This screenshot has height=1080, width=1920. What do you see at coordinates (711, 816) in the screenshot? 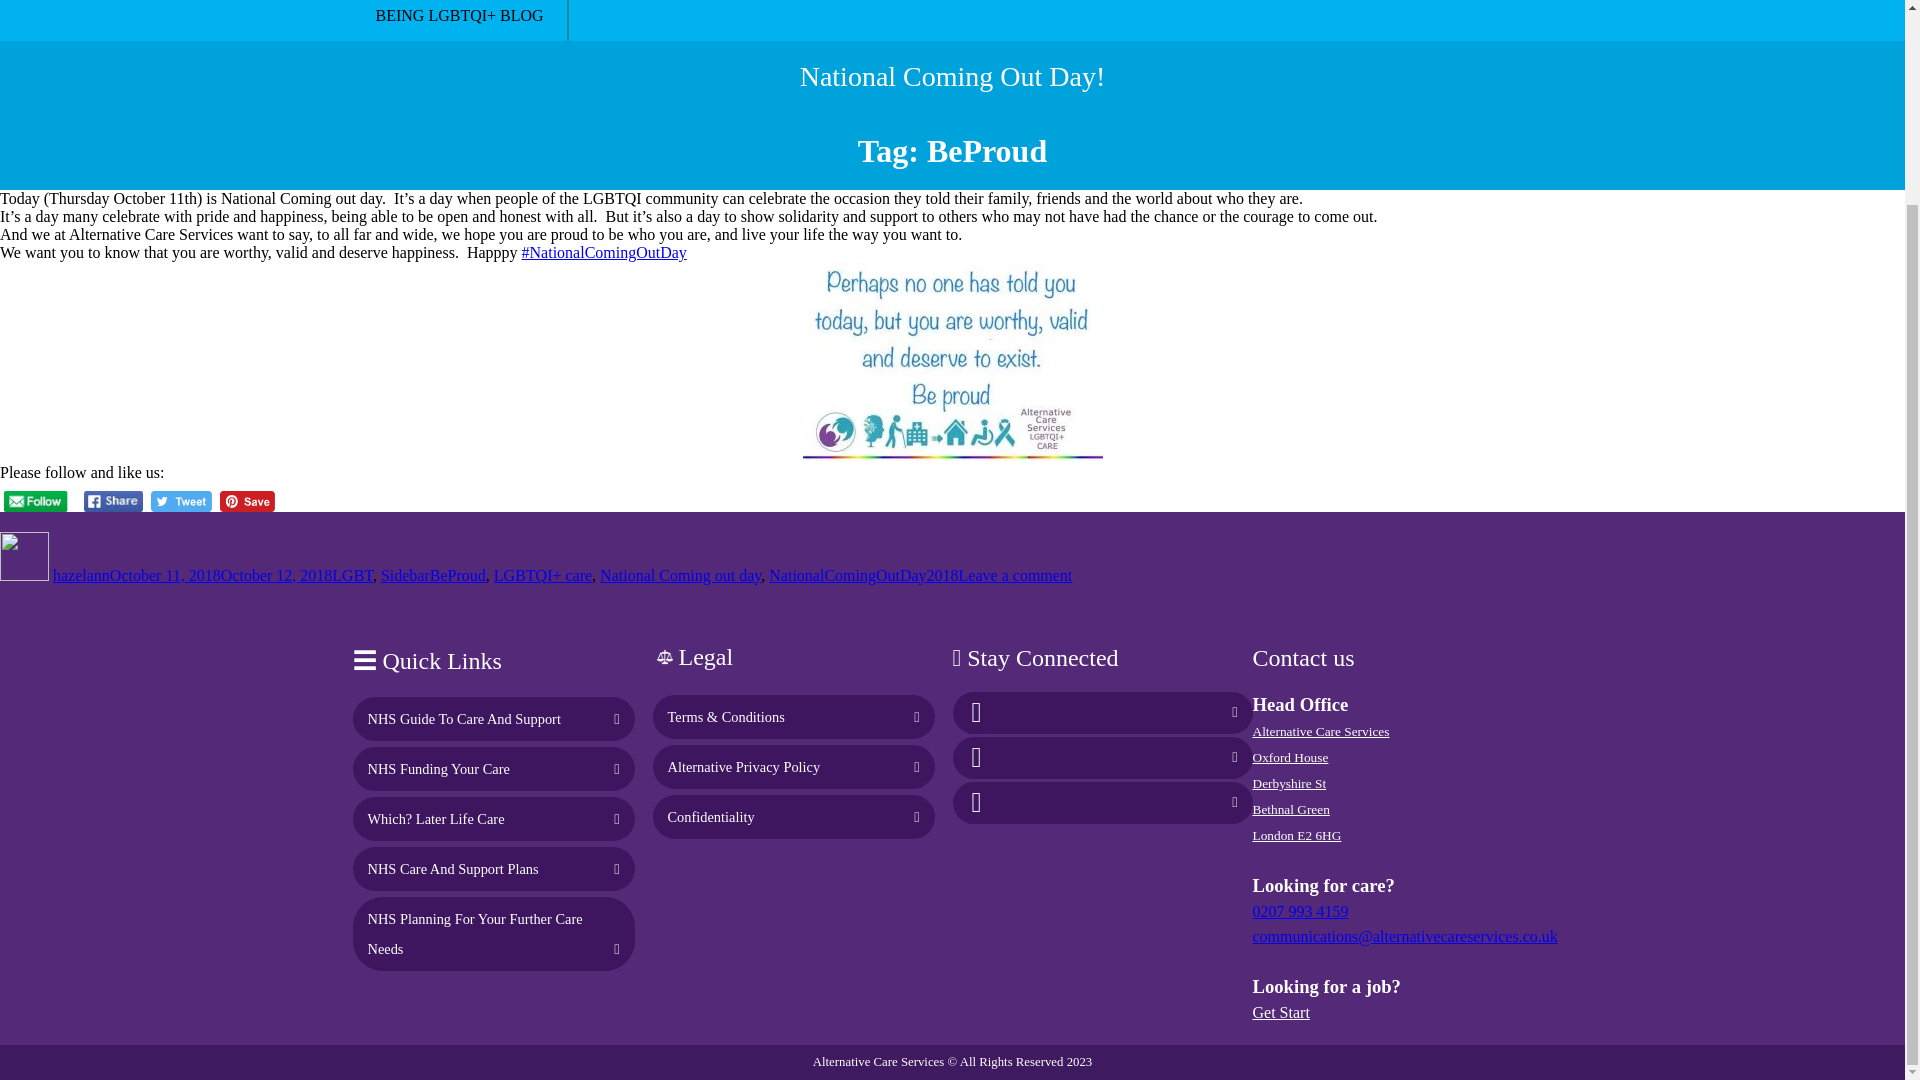
I see `Confidentiality` at bounding box center [711, 816].